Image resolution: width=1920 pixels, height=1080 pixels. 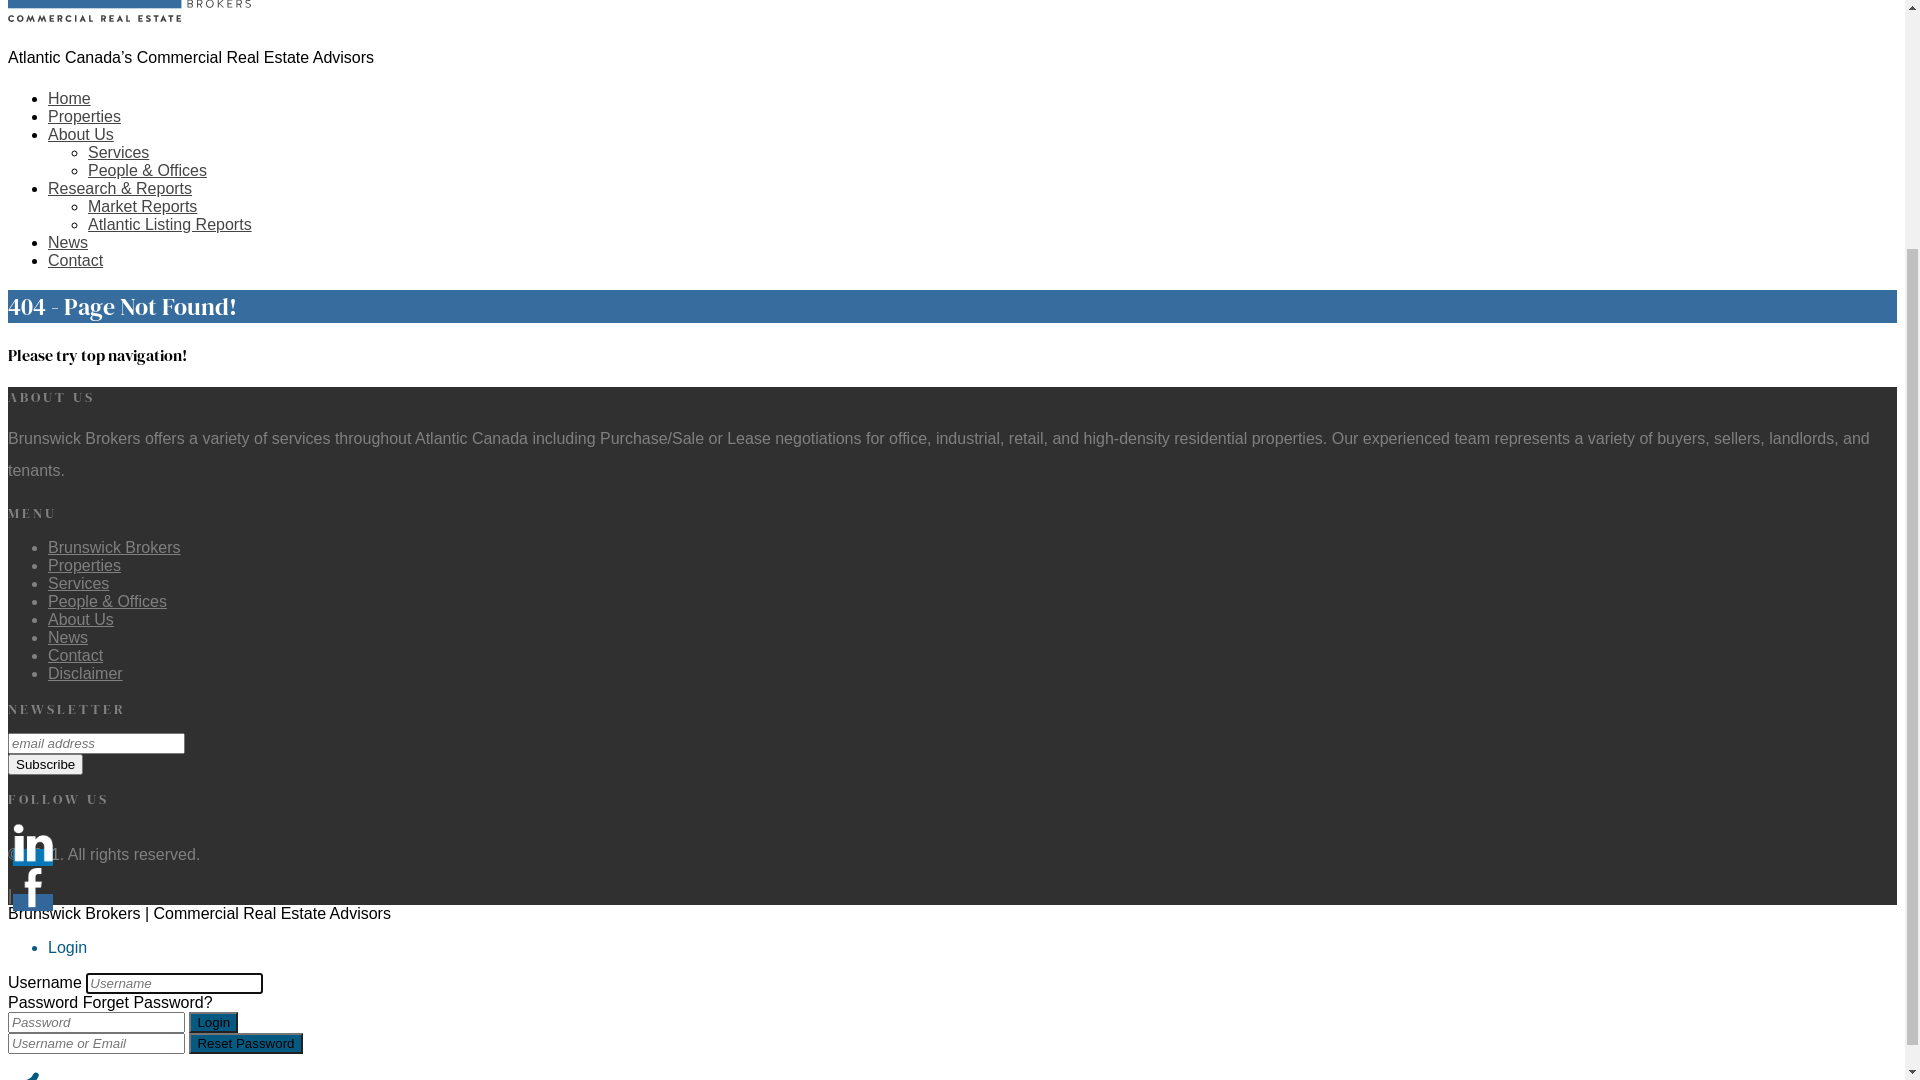 What do you see at coordinates (208, 16) in the screenshot?
I see `Brunswick Brokers | Commercial Real Estate Advisors` at bounding box center [208, 16].